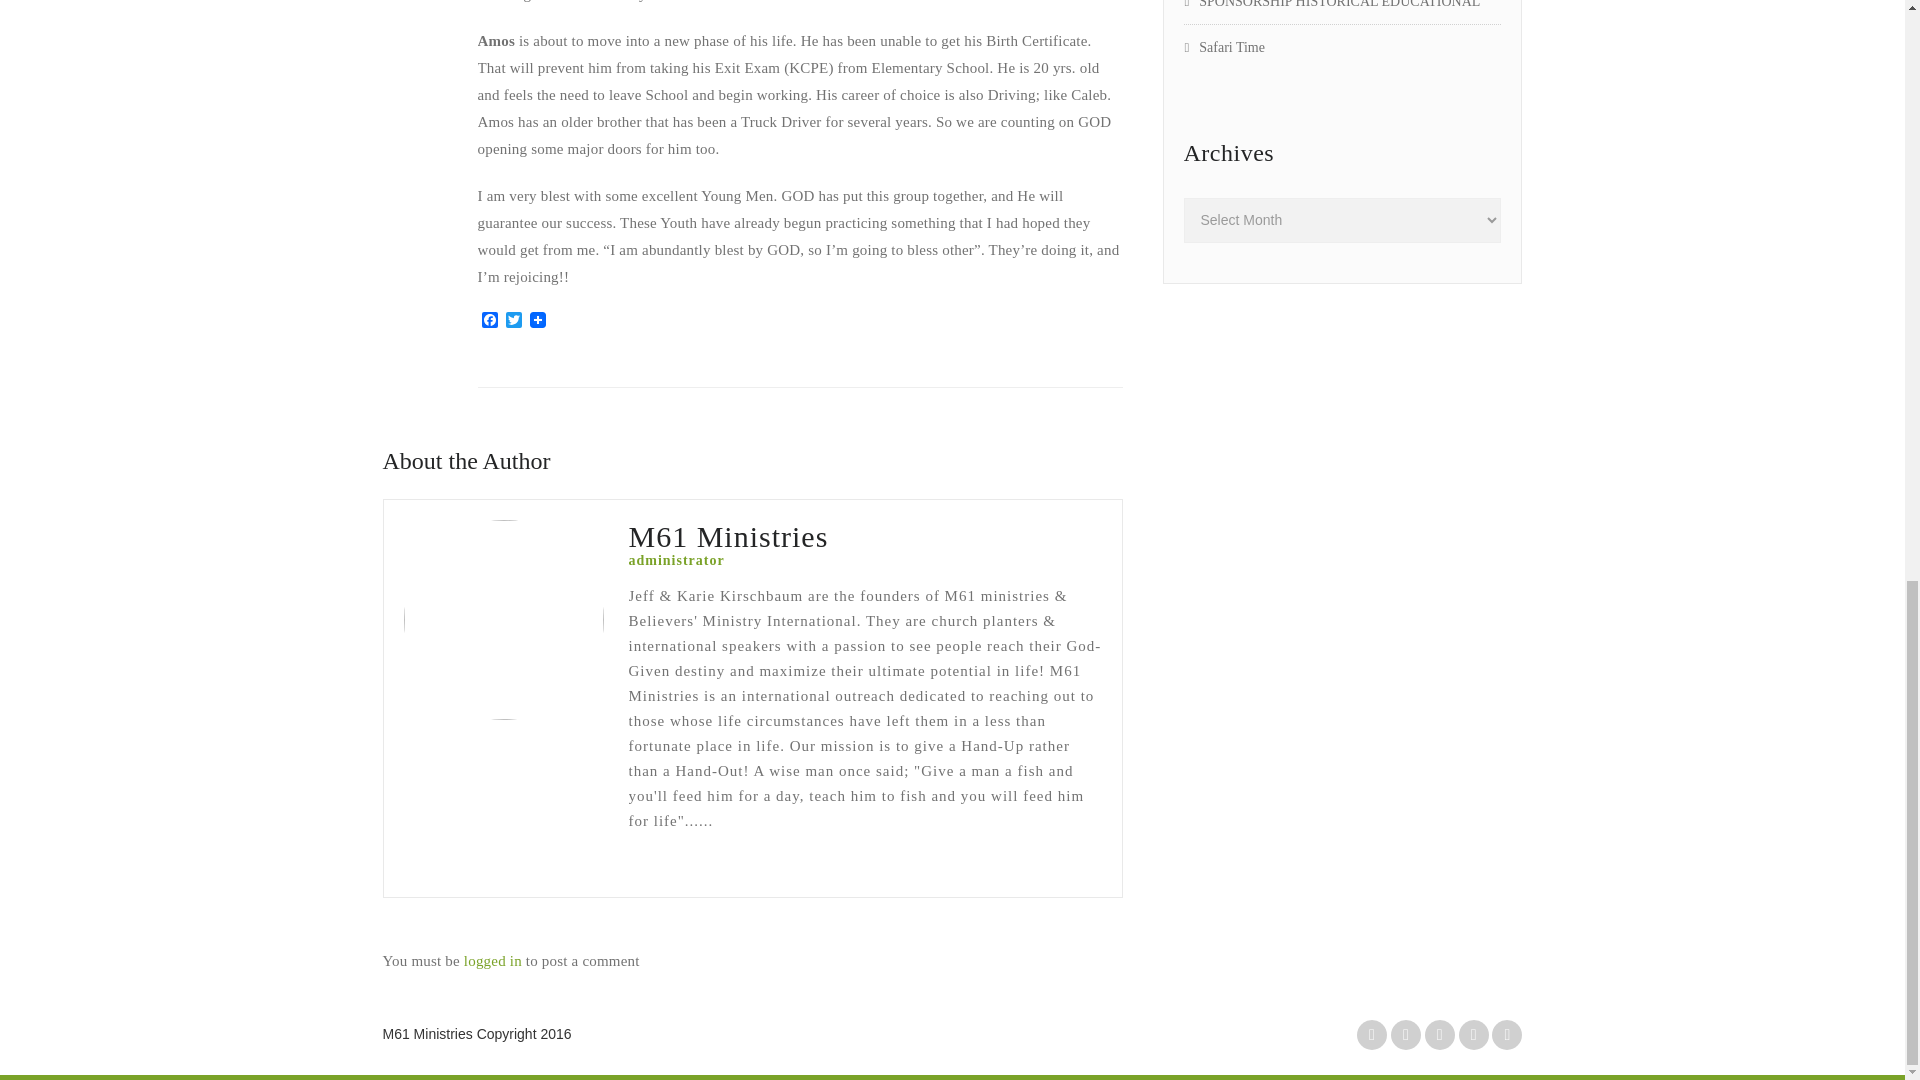  I want to click on logged in, so click(493, 960).